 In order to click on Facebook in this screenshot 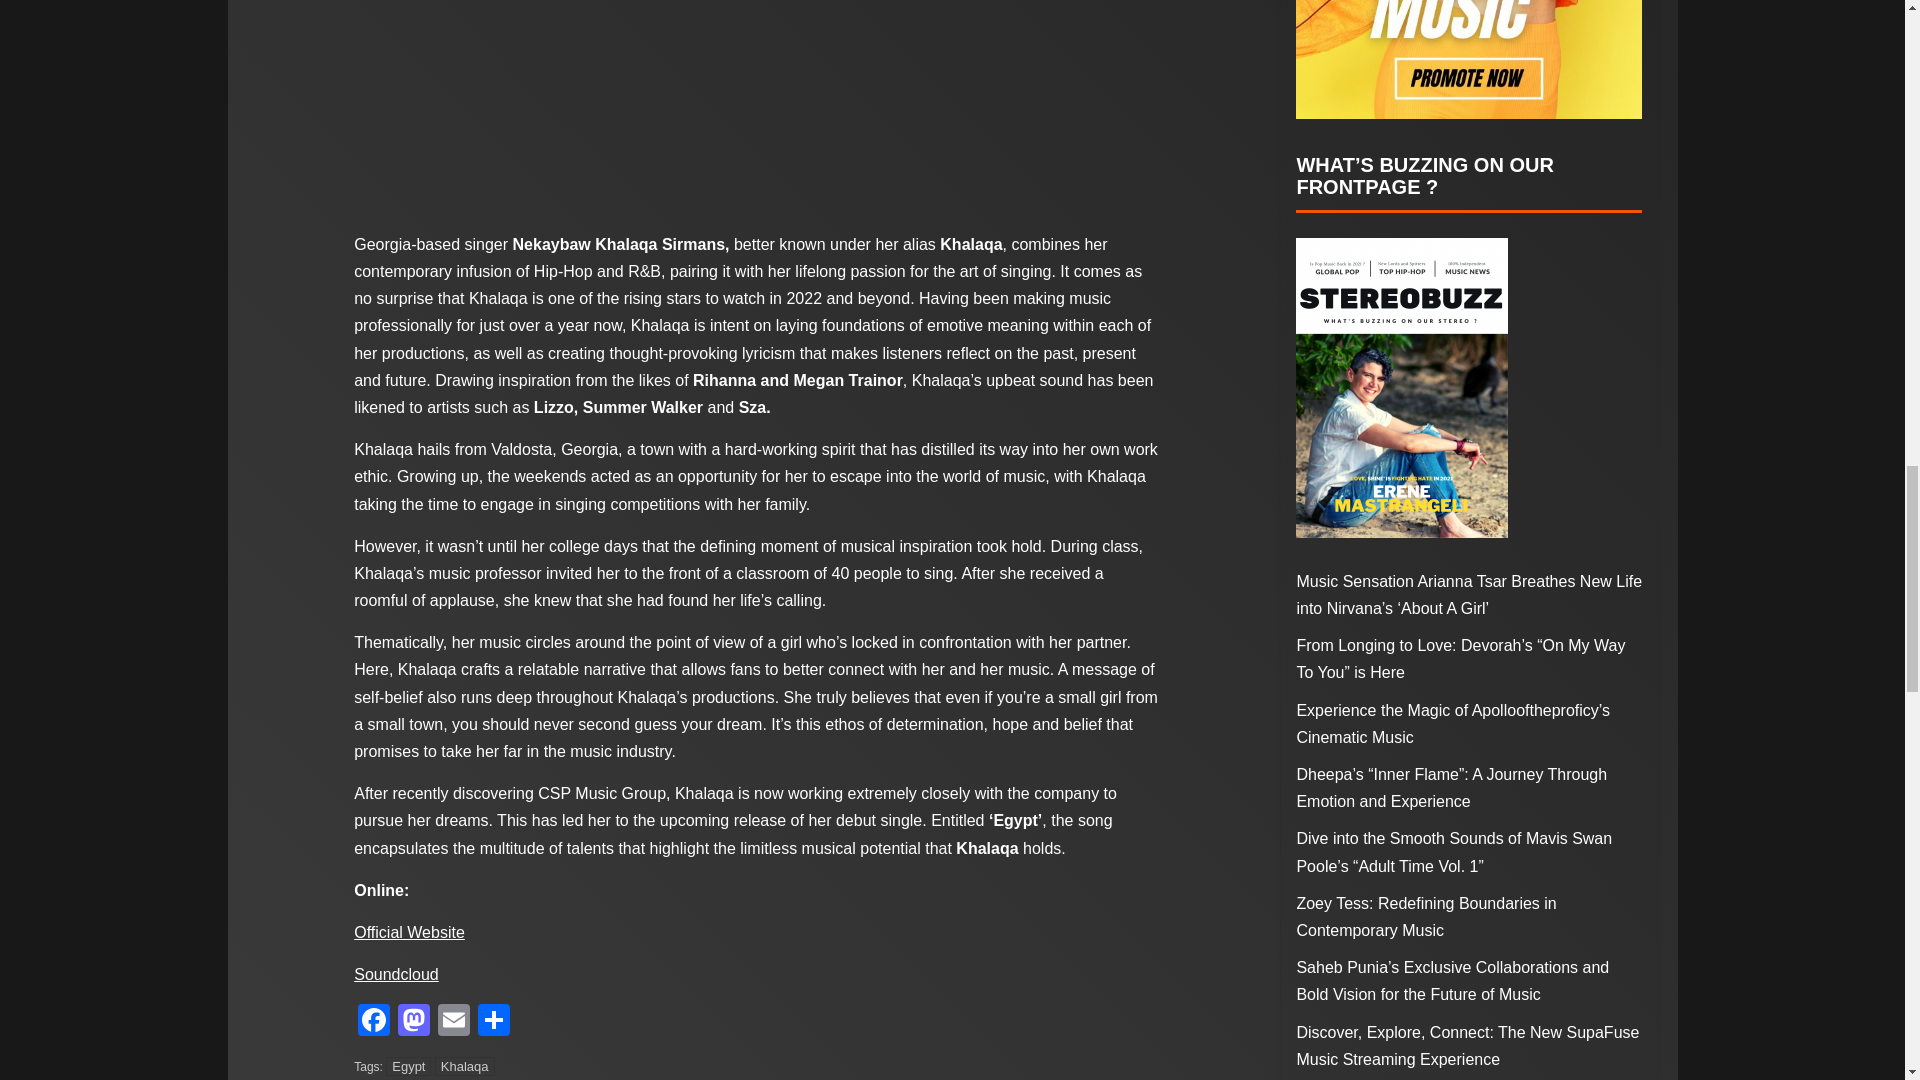, I will do `click(373, 1022)`.